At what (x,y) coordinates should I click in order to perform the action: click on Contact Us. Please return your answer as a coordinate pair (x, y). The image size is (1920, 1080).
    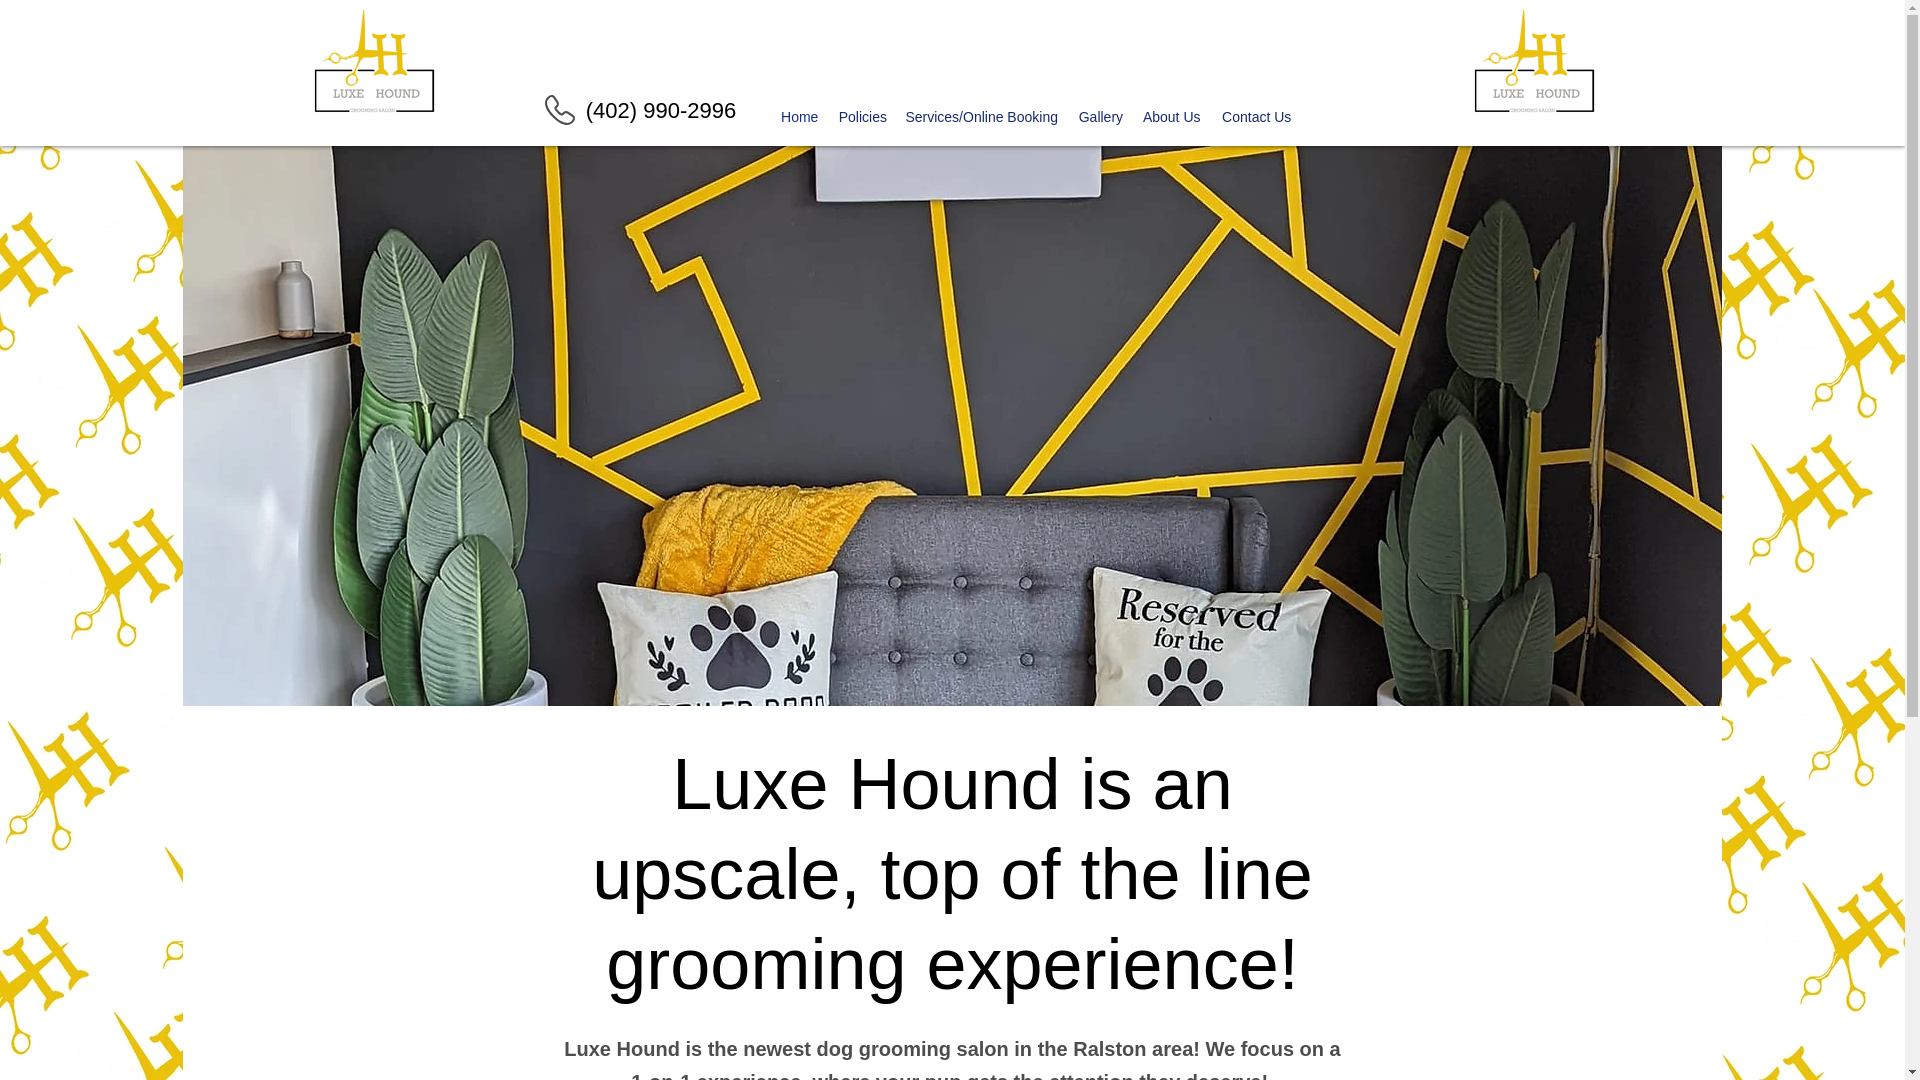
    Looking at the image, I should click on (1256, 118).